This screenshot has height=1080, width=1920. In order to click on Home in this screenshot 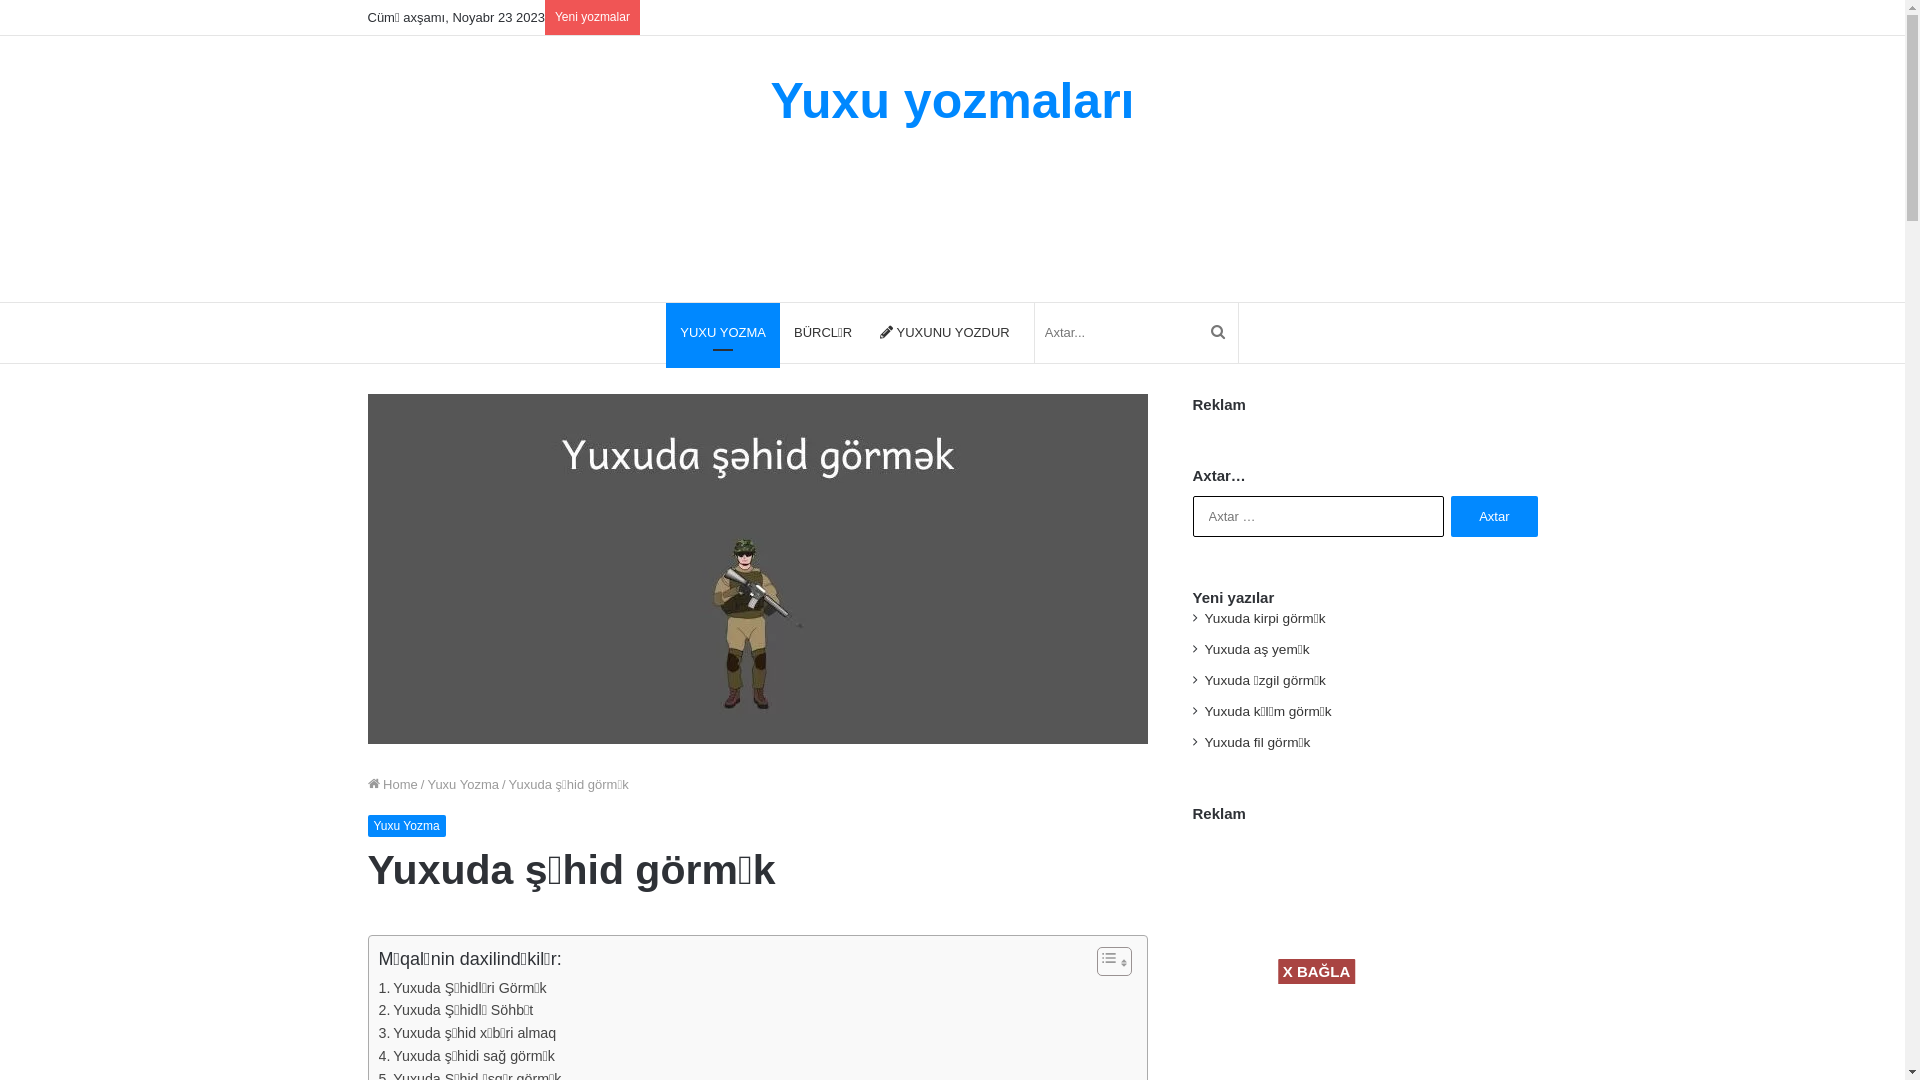, I will do `click(393, 784)`.